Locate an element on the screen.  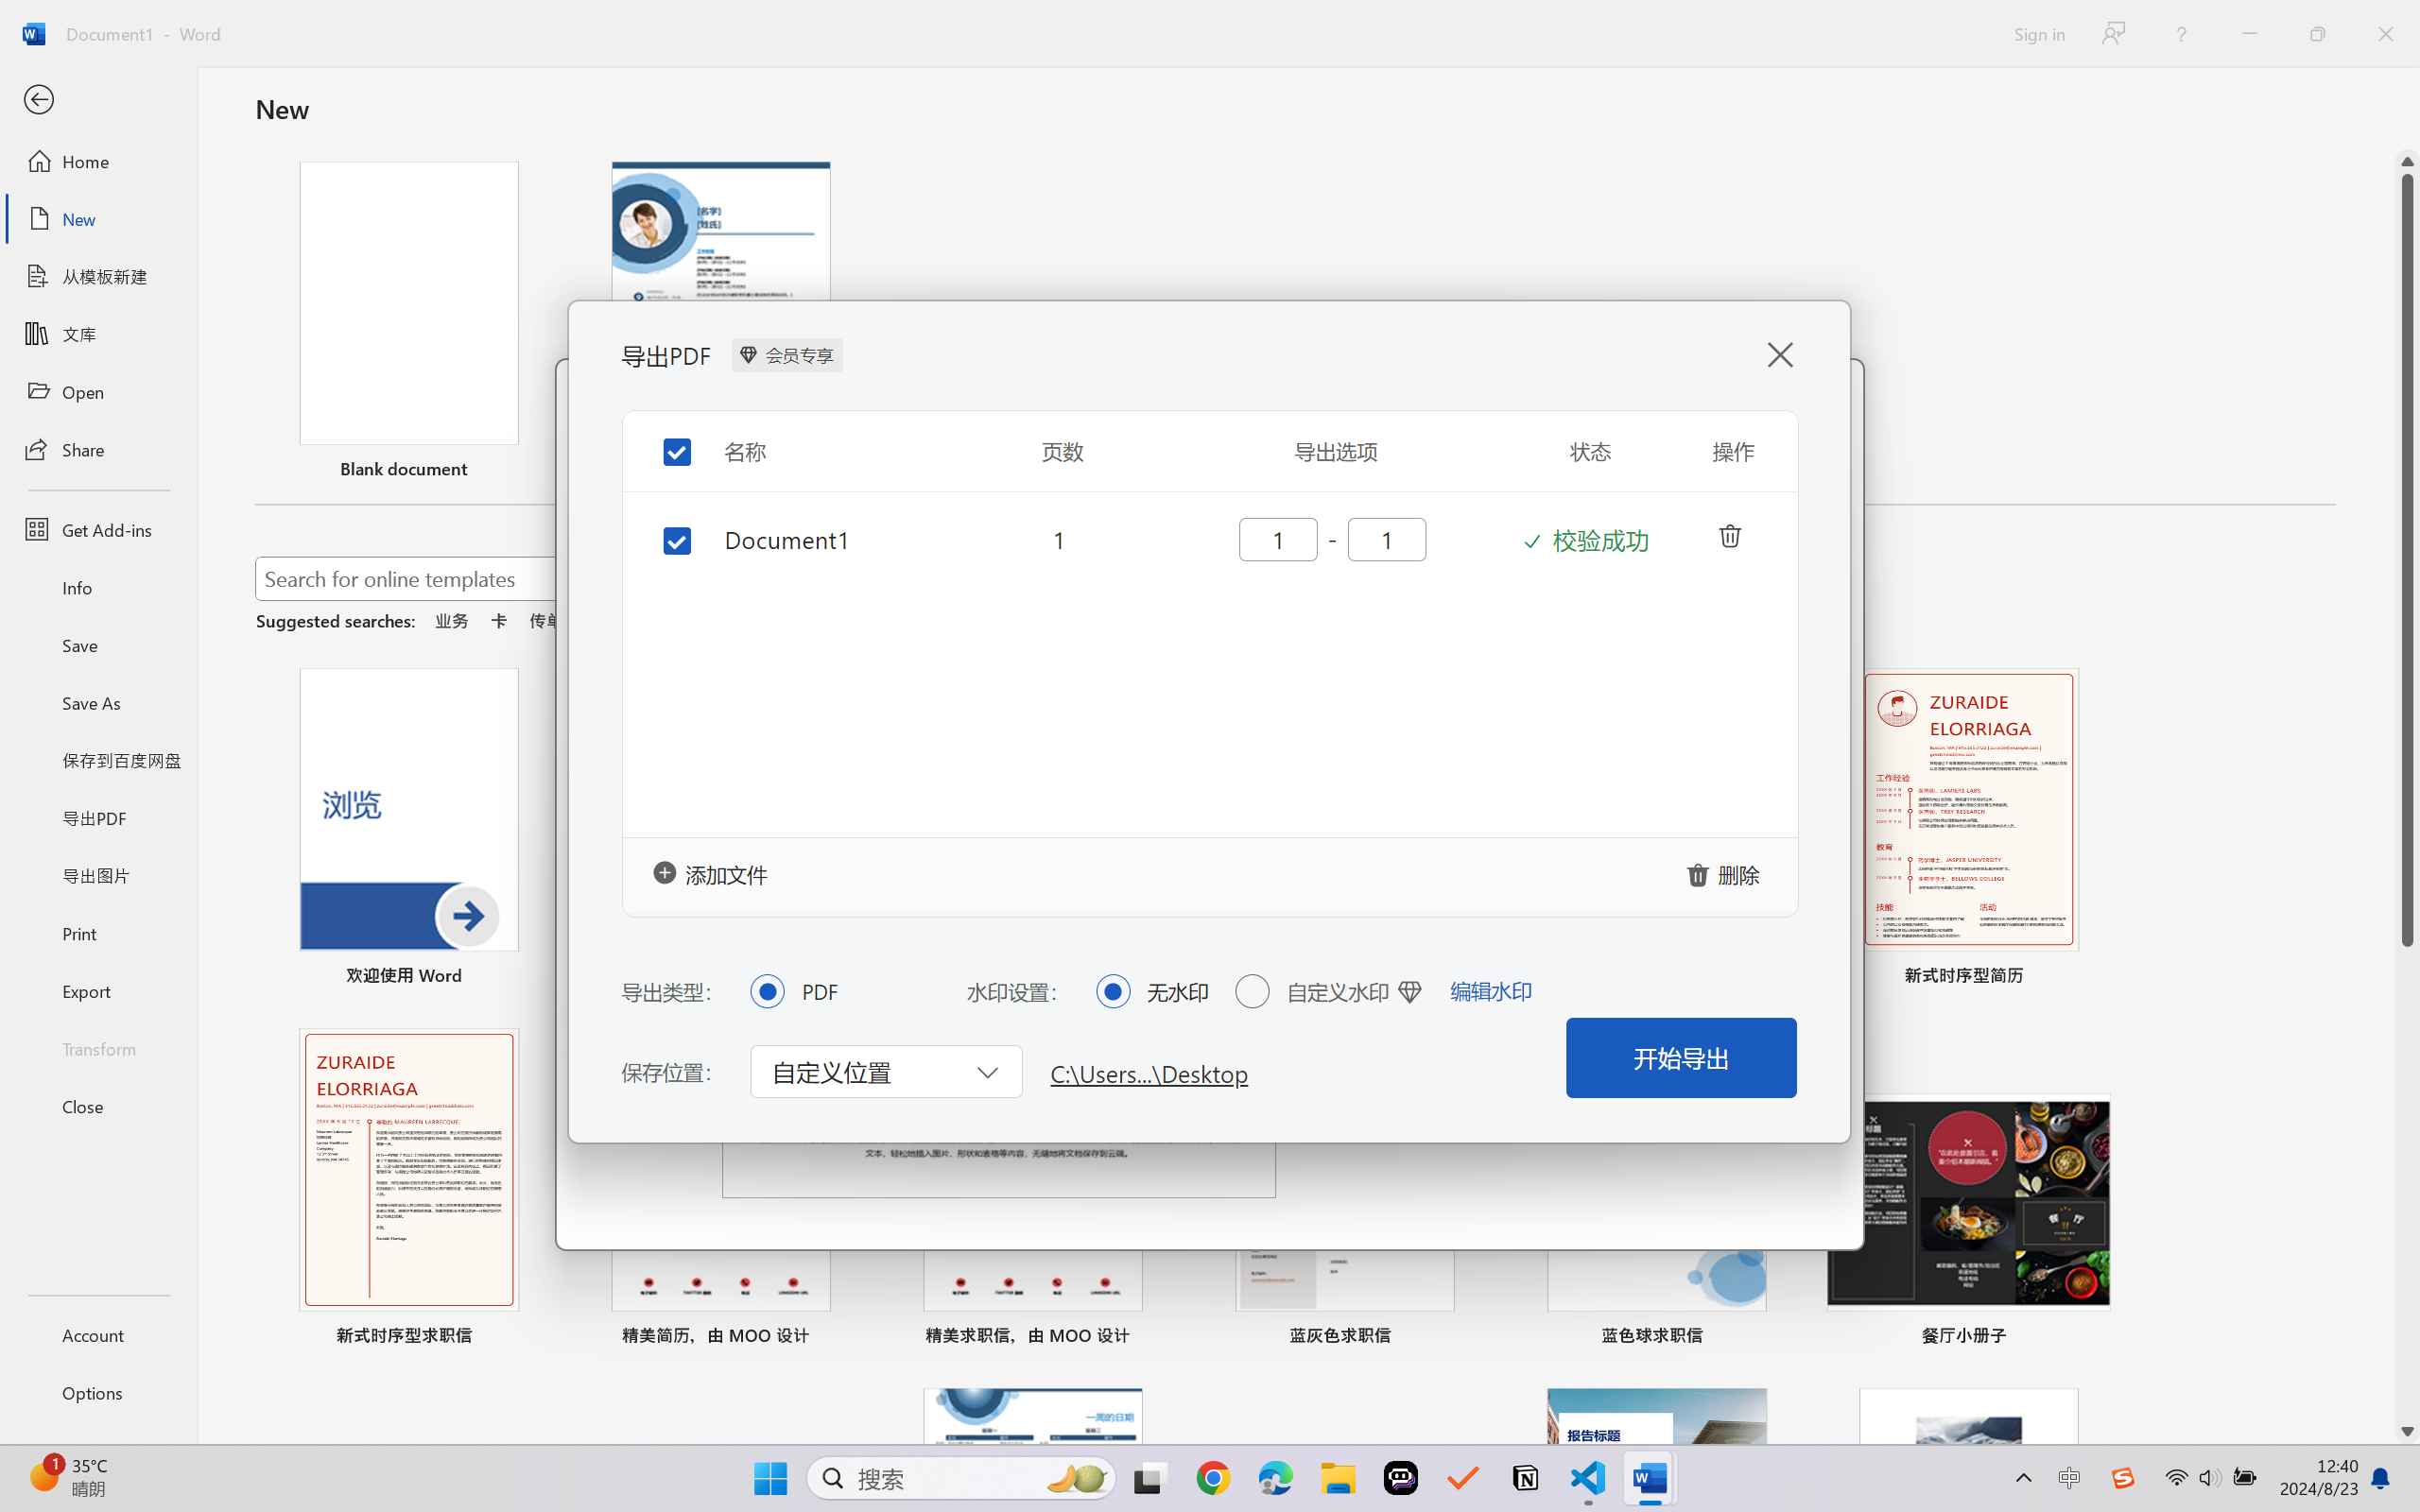
Print is located at coordinates (98, 932).